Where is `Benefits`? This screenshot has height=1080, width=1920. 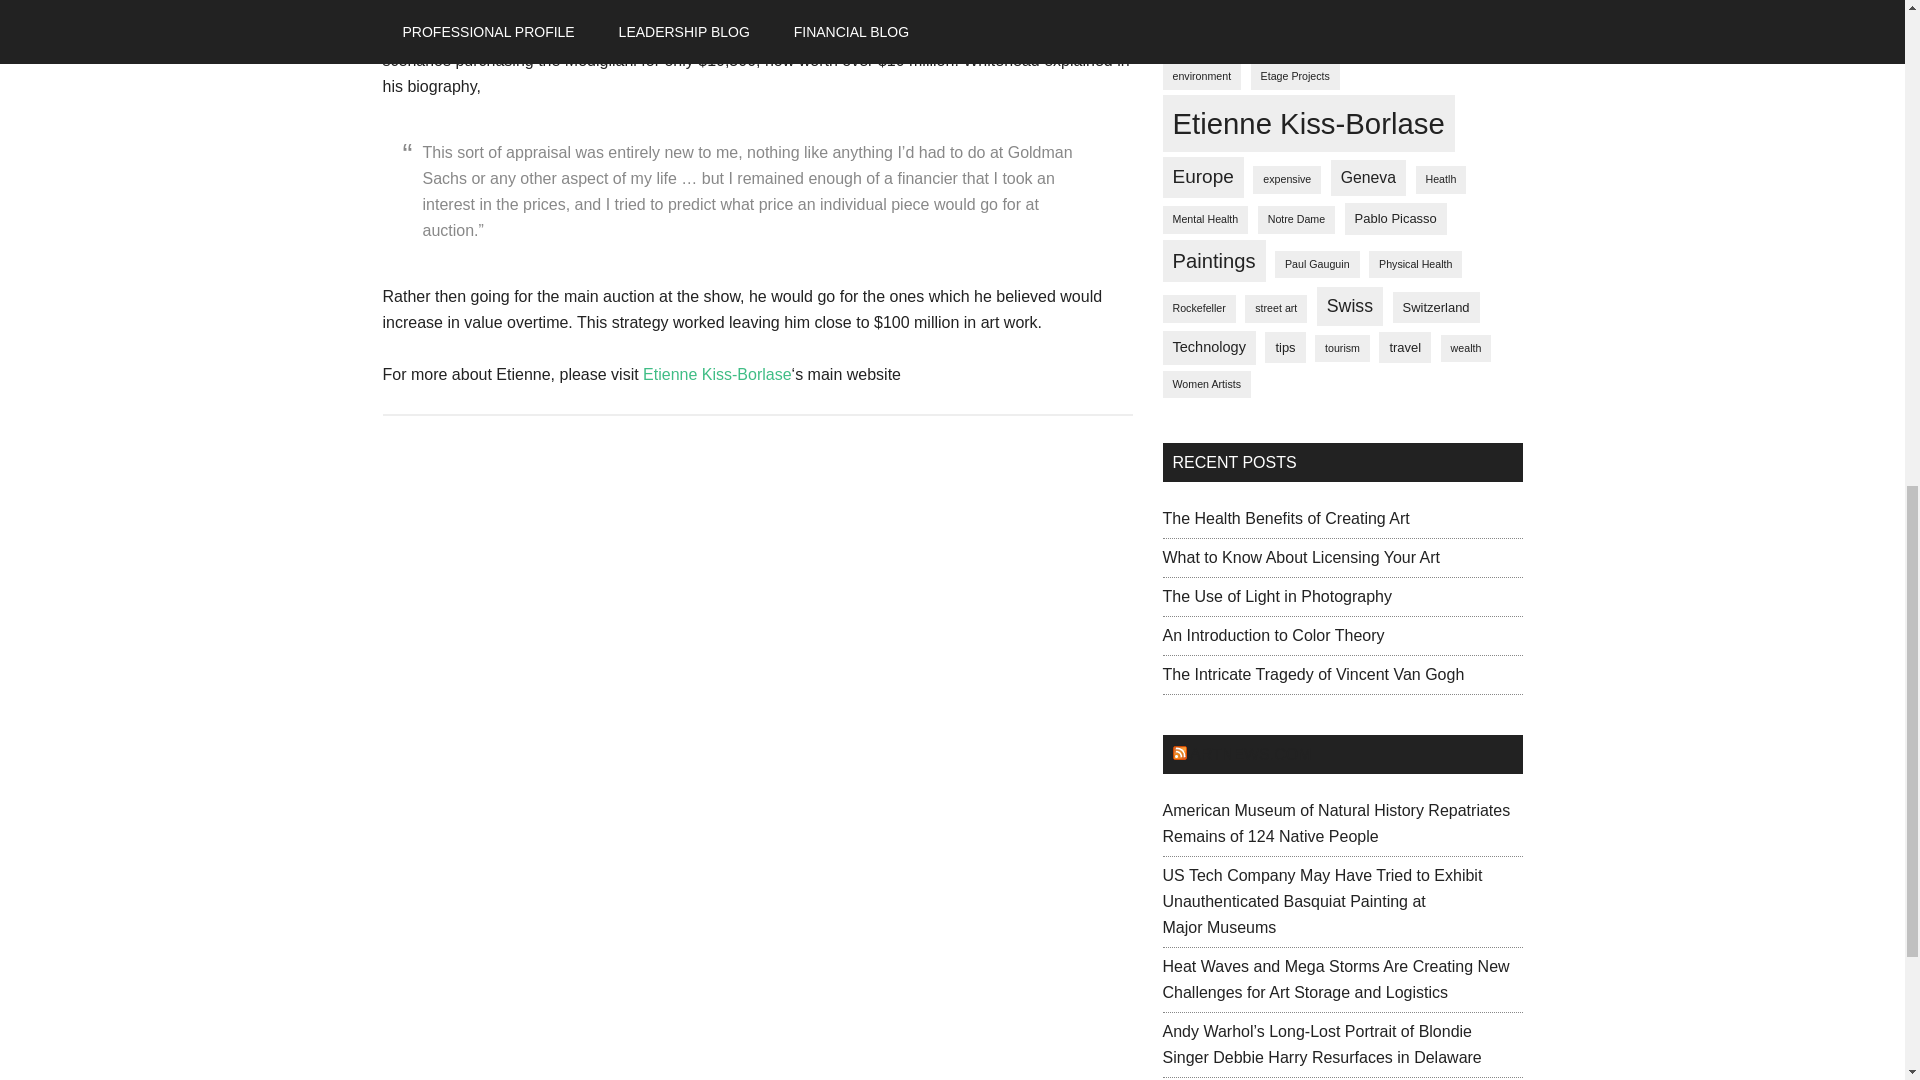 Benefits is located at coordinates (1429, 10).